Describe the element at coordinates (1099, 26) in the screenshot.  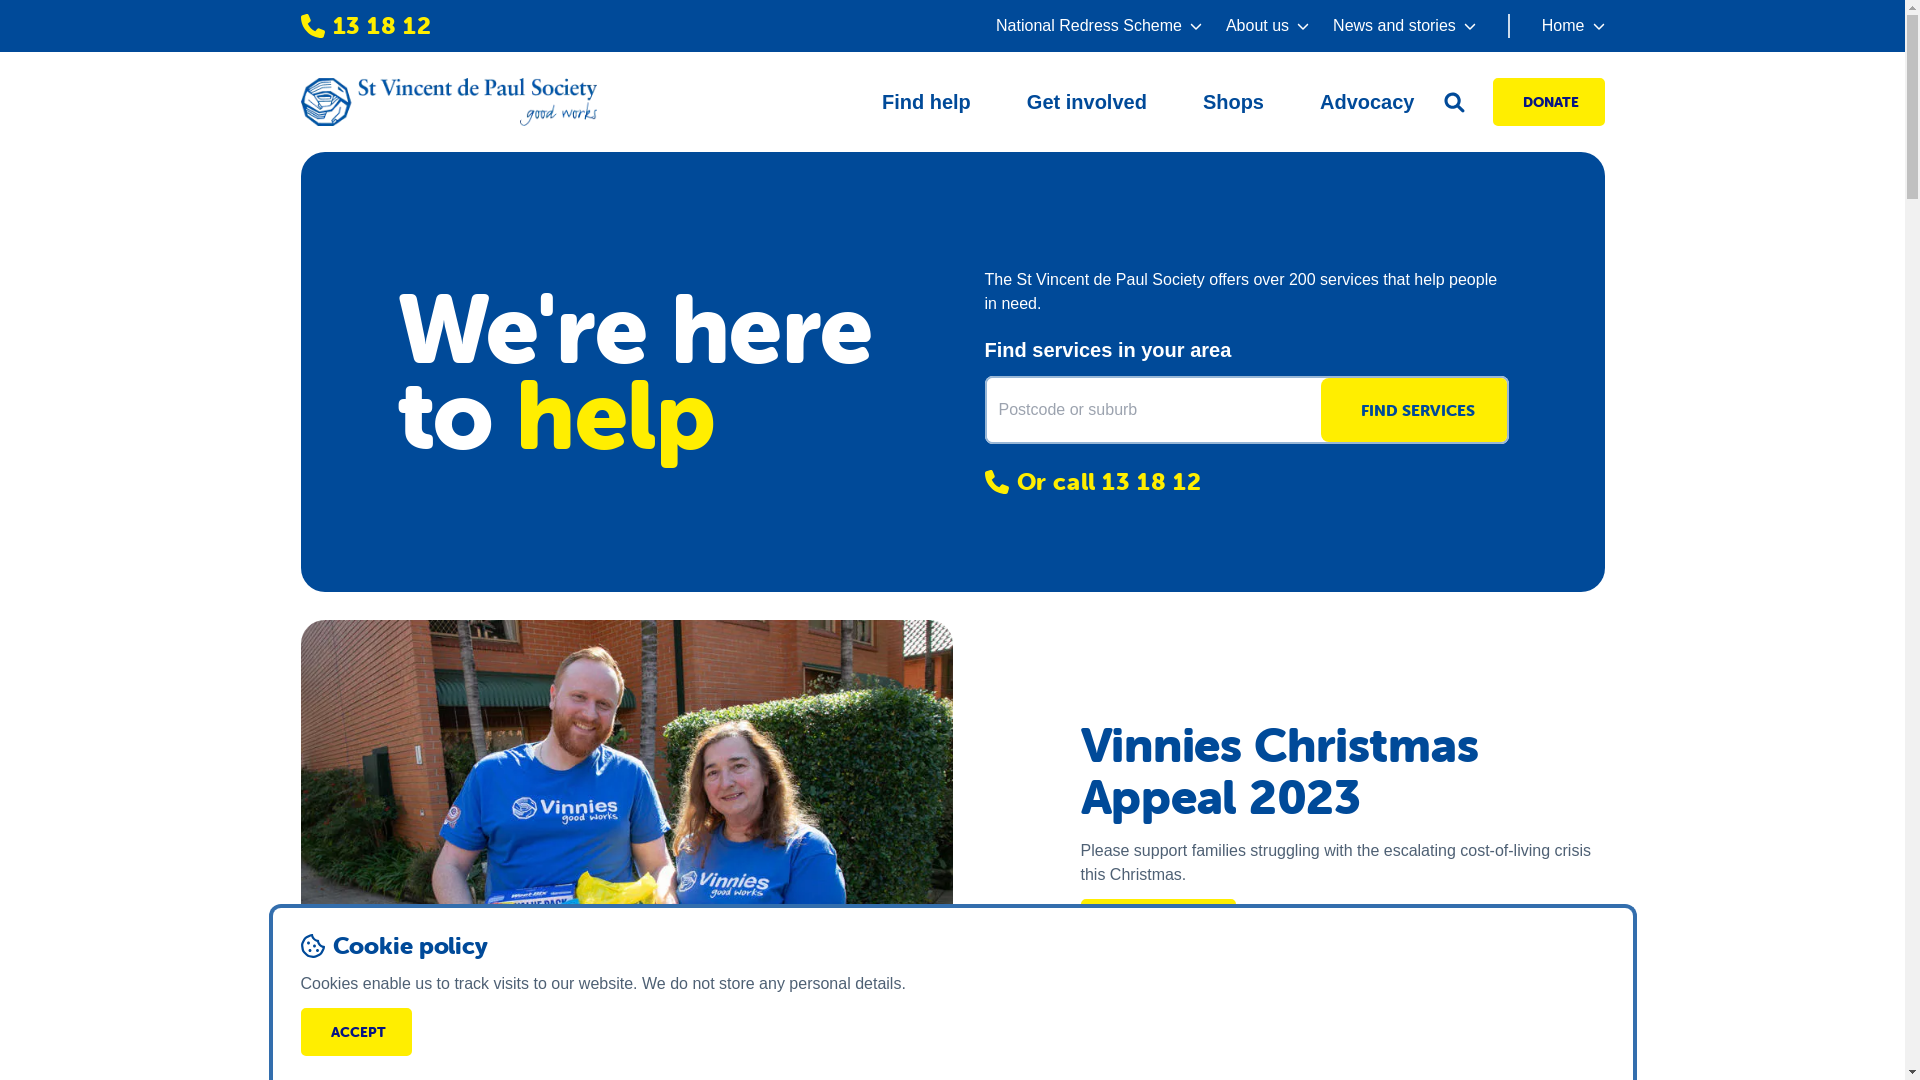
I see `National Redress Scheme` at that location.